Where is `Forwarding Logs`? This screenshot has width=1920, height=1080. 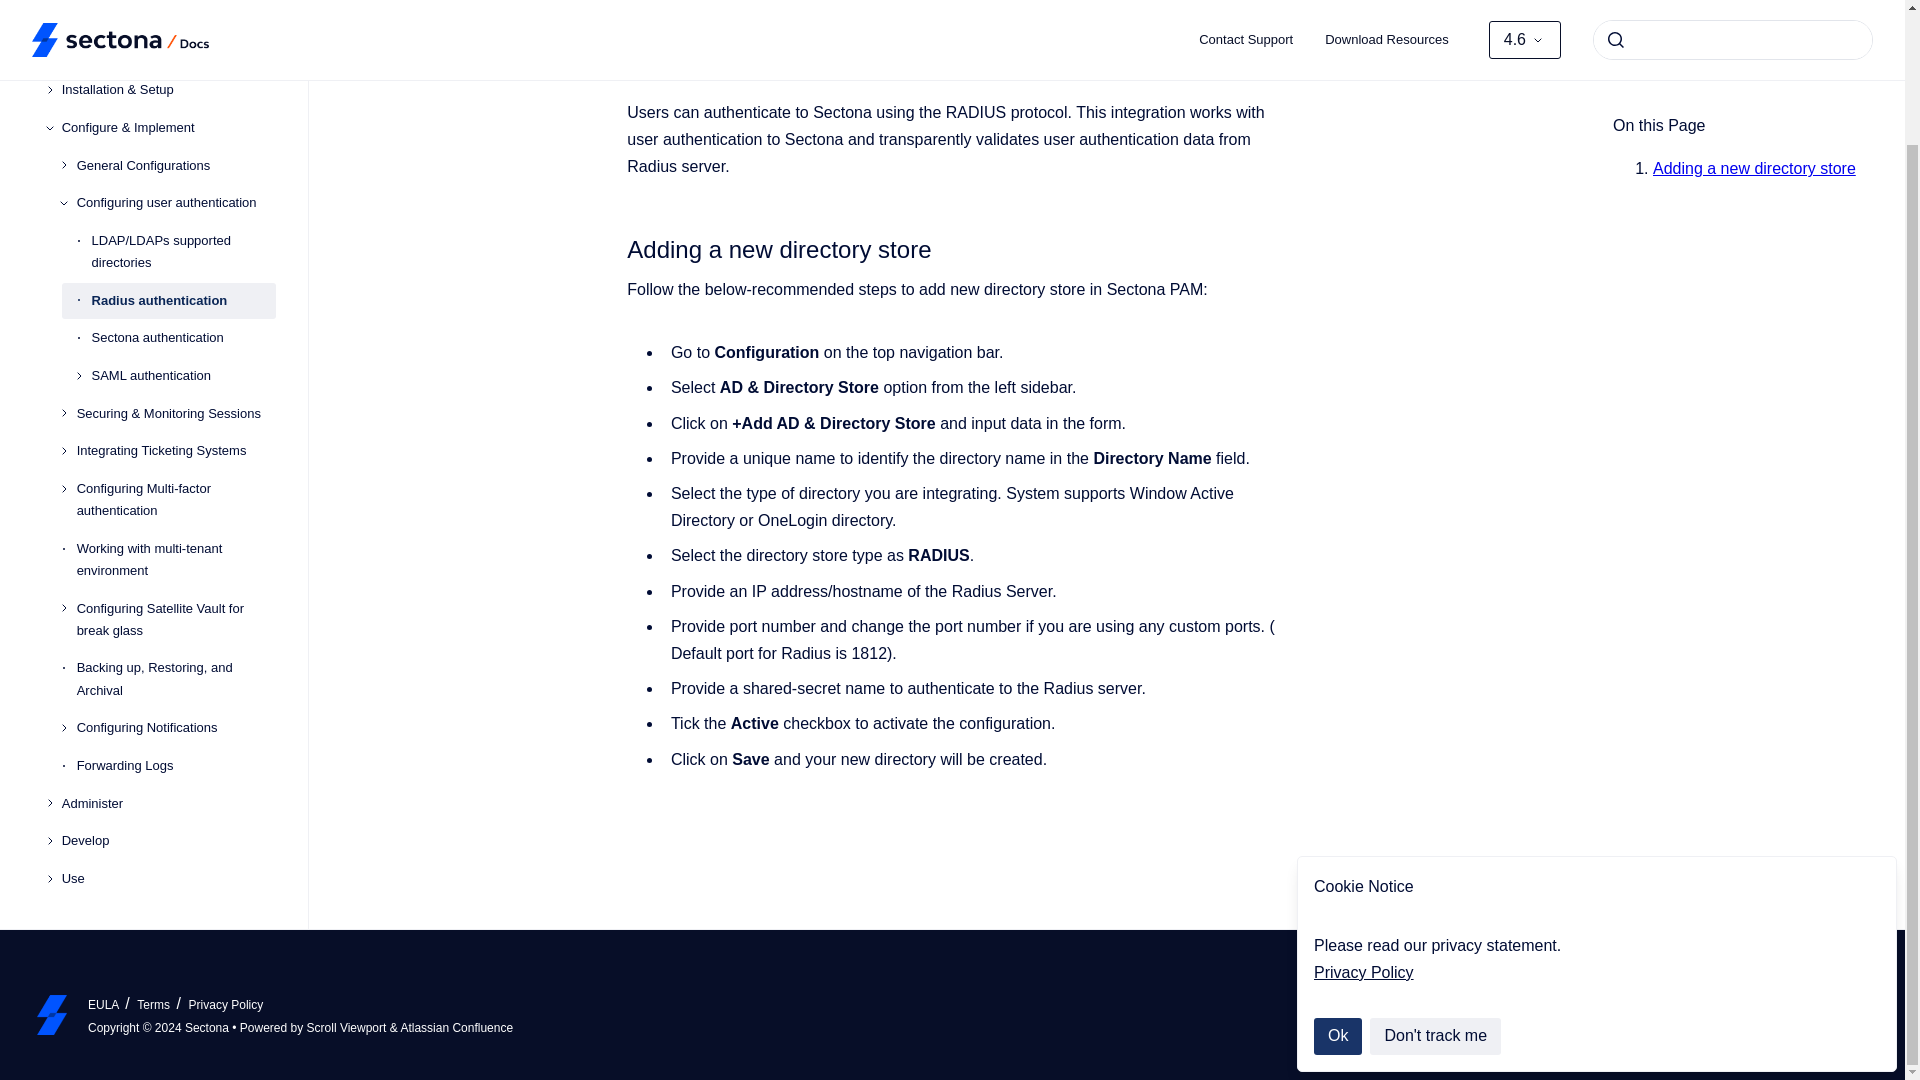 Forwarding Logs is located at coordinates (176, 730).